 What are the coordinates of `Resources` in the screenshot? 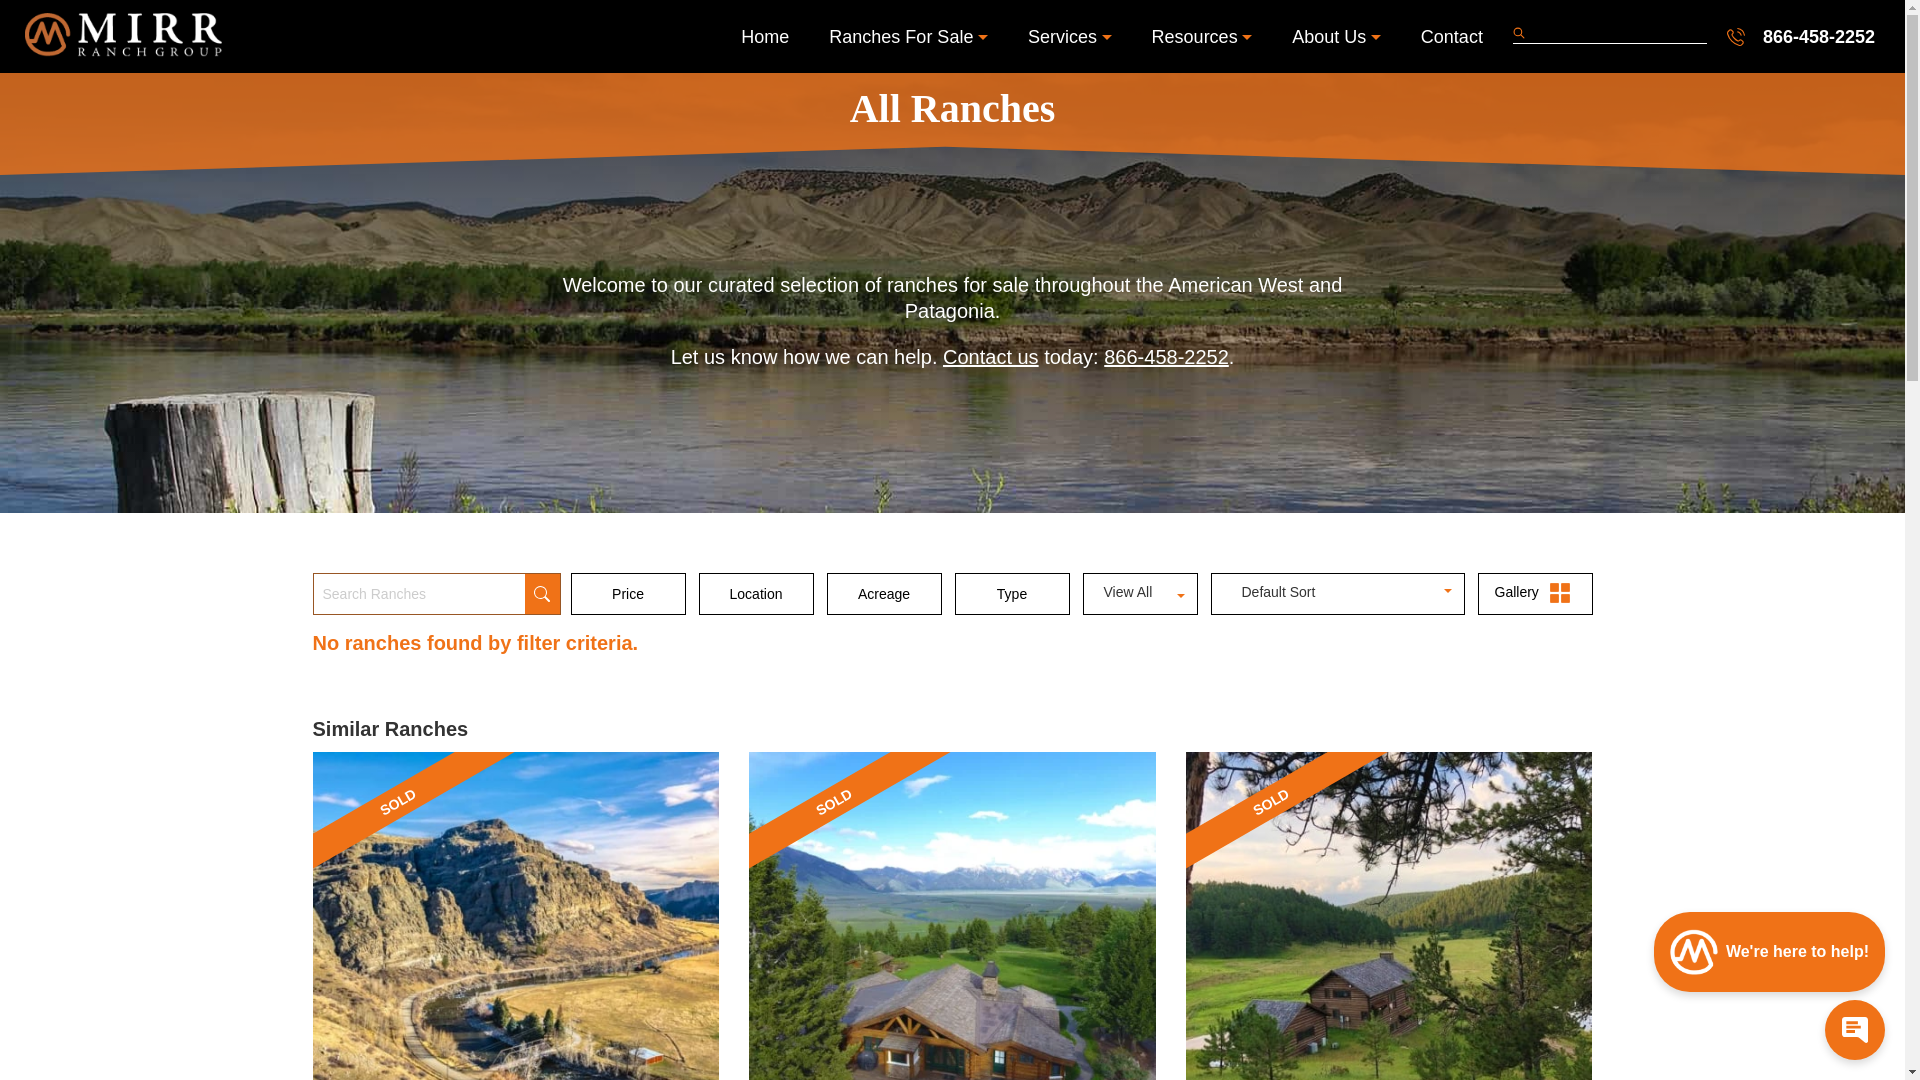 It's located at (1202, 36).